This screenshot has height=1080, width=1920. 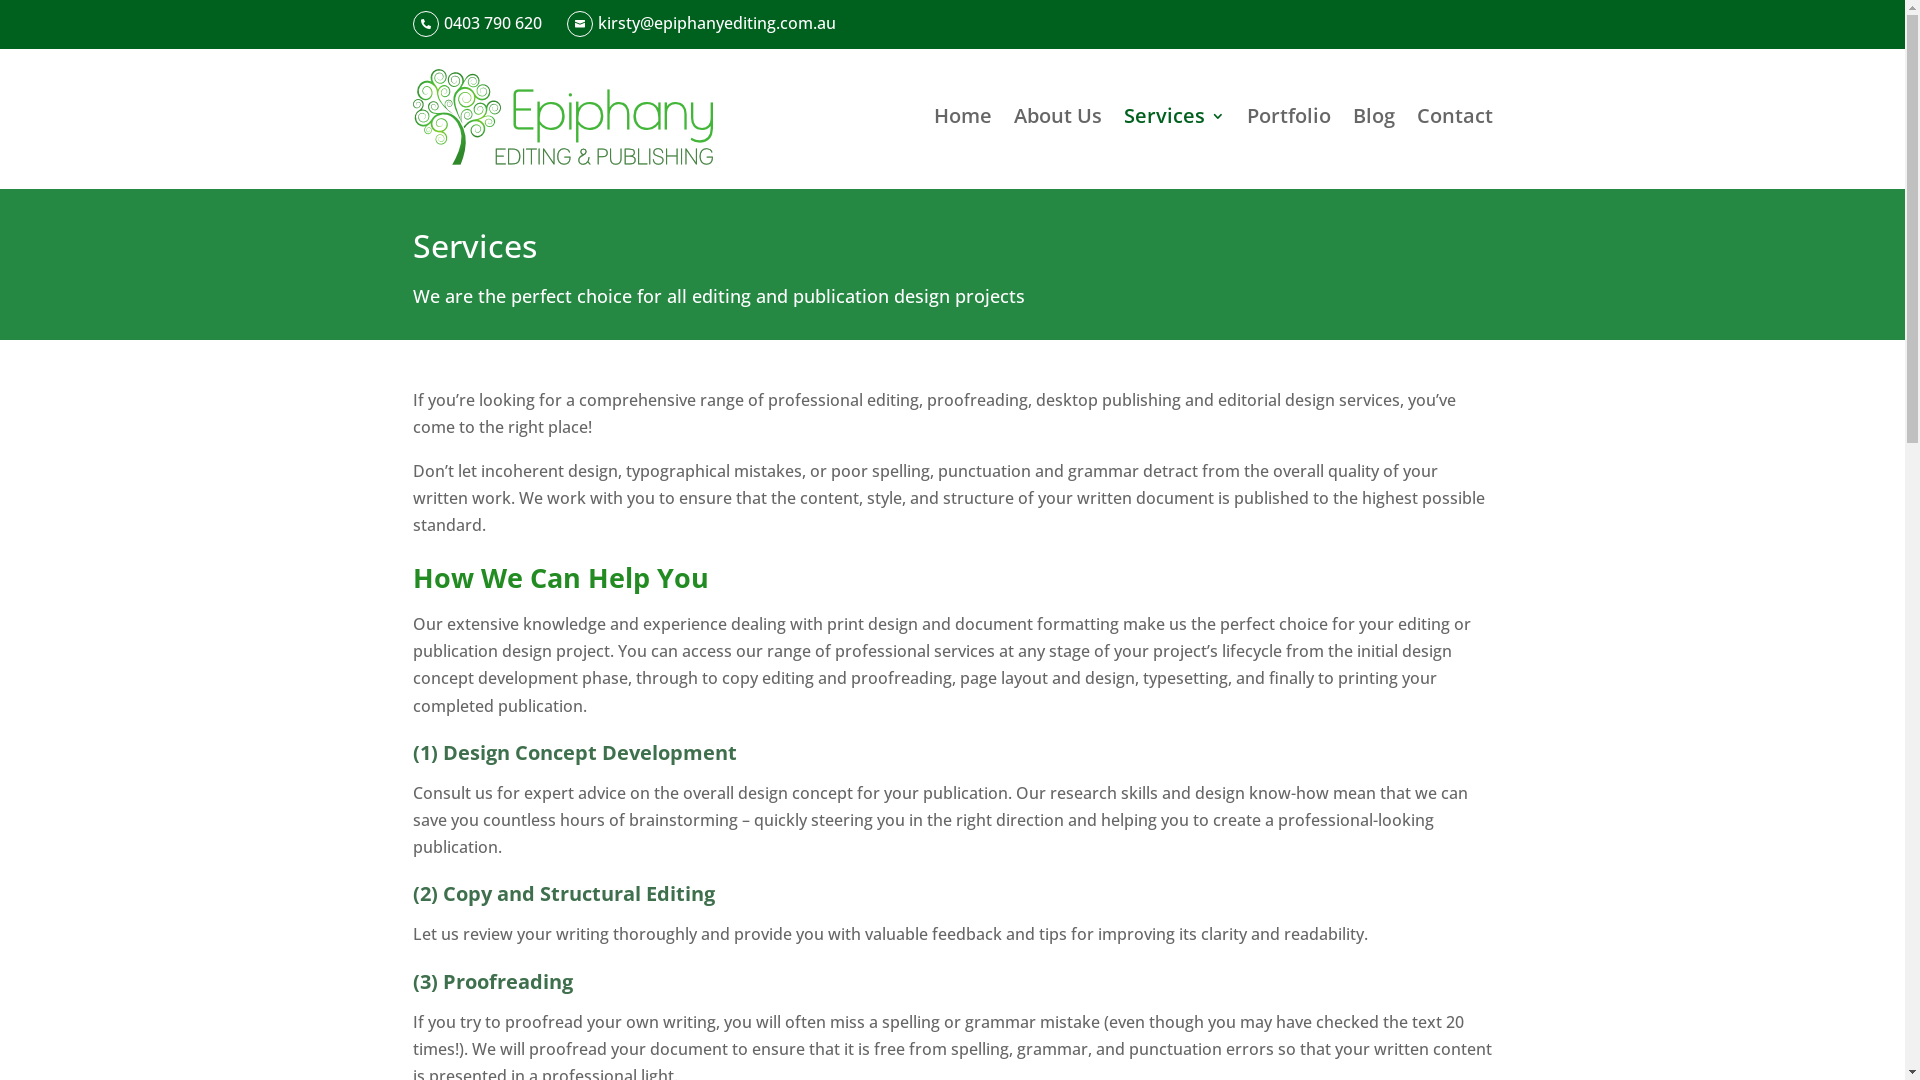 What do you see at coordinates (1174, 116) in the screenshot?
I see `Services` at bounding box center [1174, 116].